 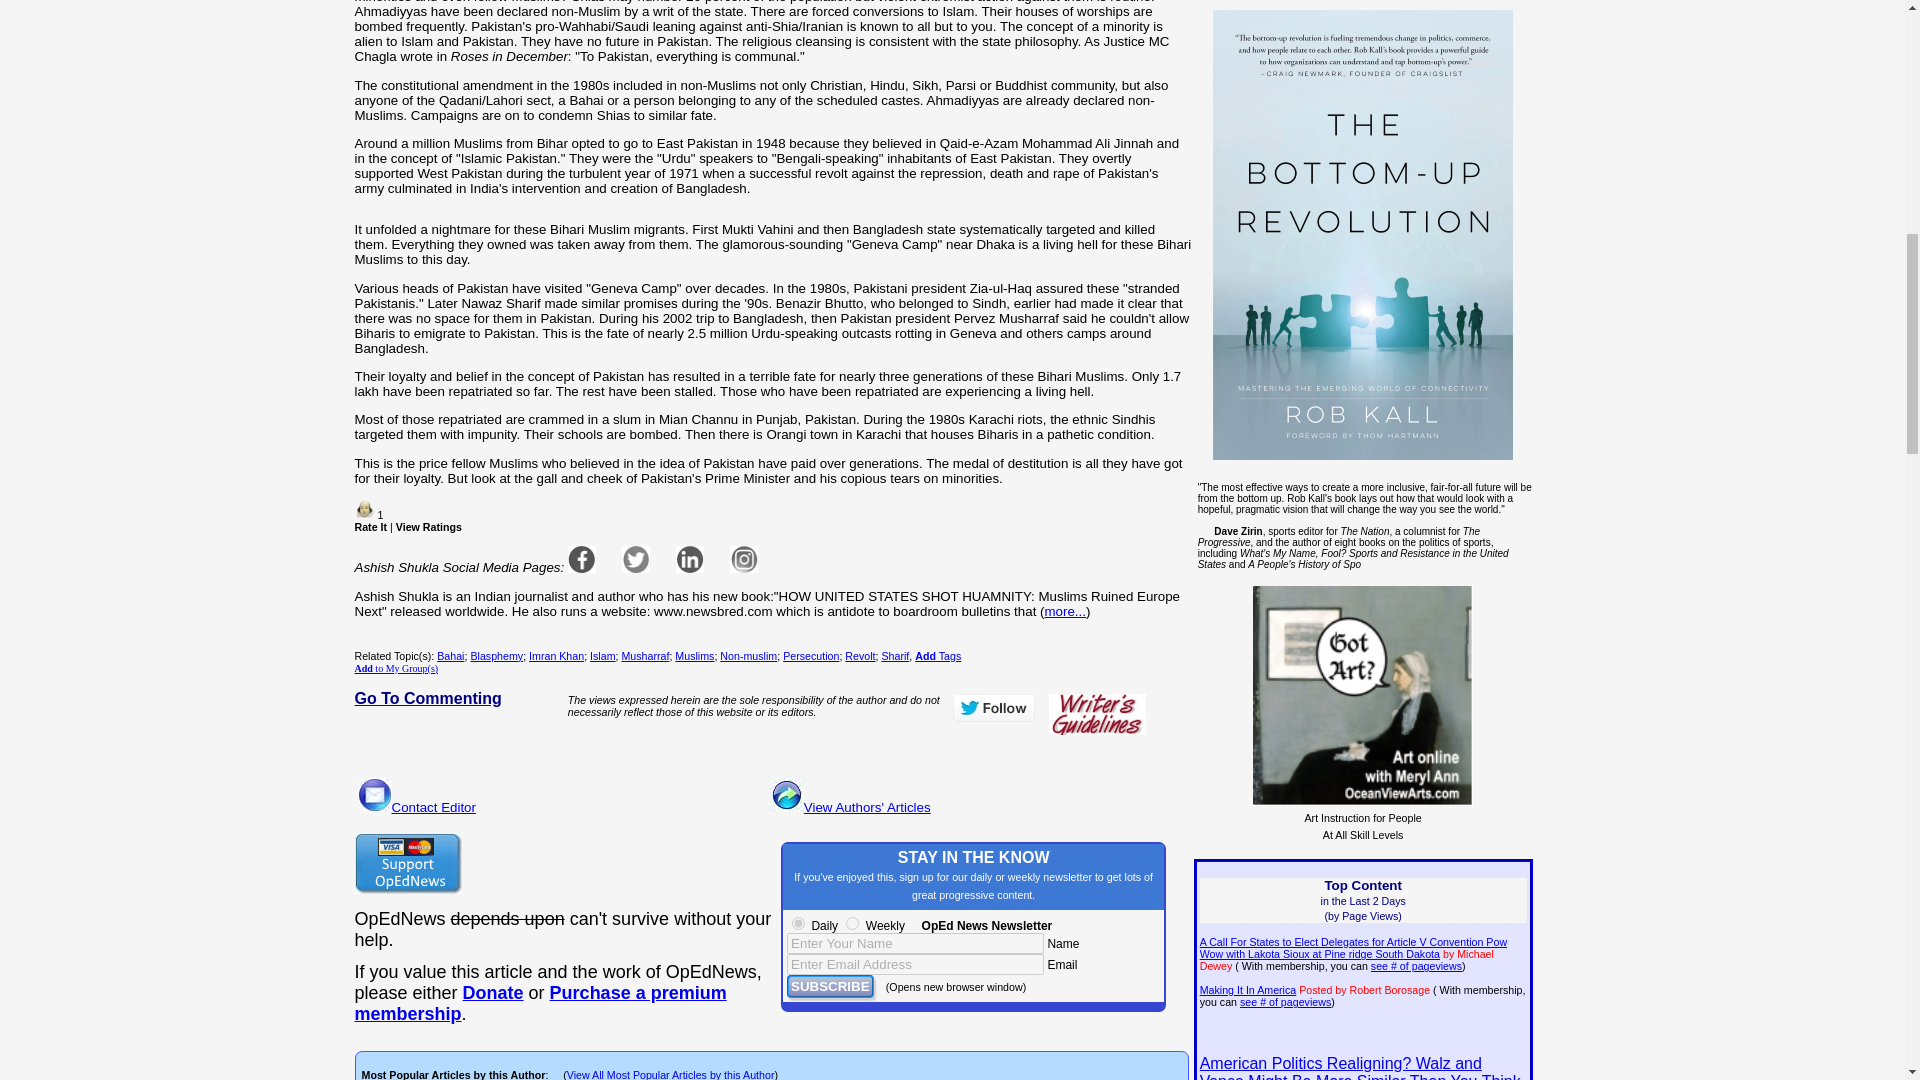 What do you see at coordinates (1064, 610) in the screenshot?
I see `more...` at bounding box center [1064, 610].